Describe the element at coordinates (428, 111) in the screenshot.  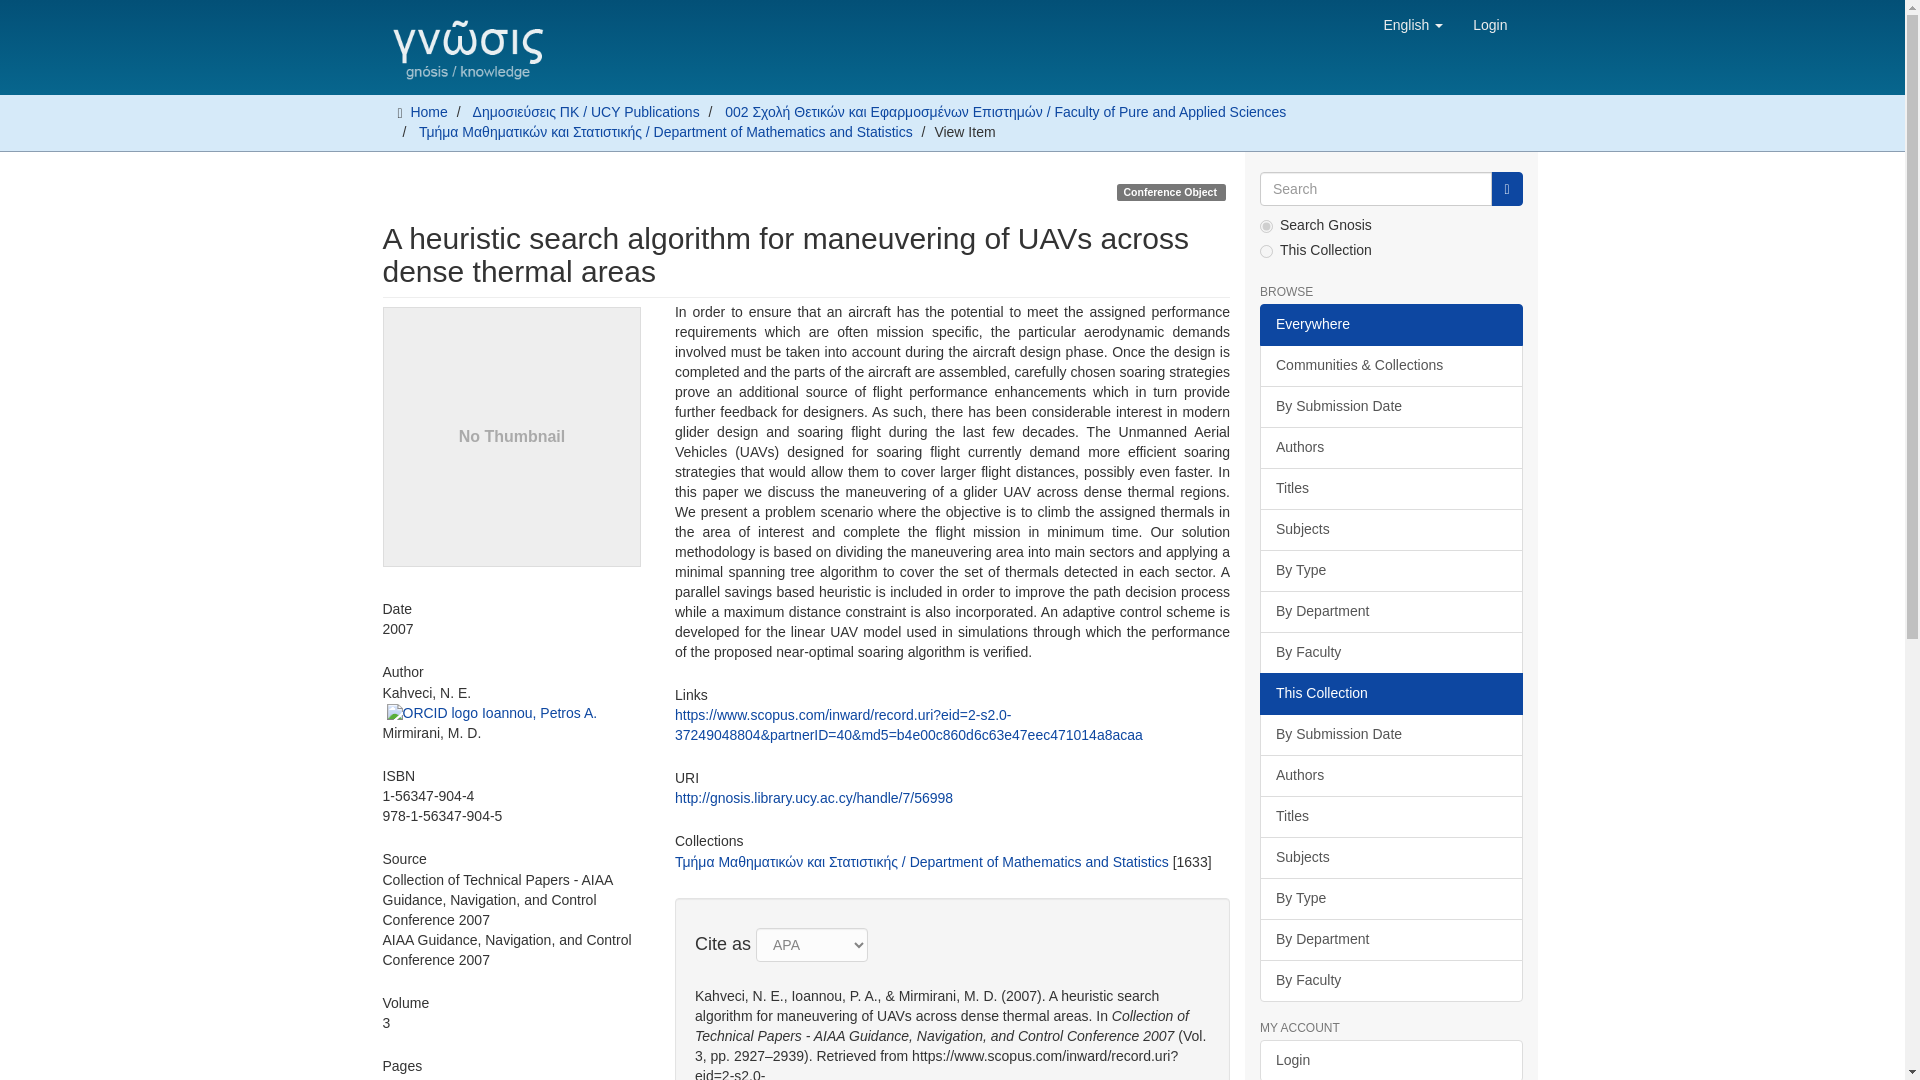
I see `Home` at that location.